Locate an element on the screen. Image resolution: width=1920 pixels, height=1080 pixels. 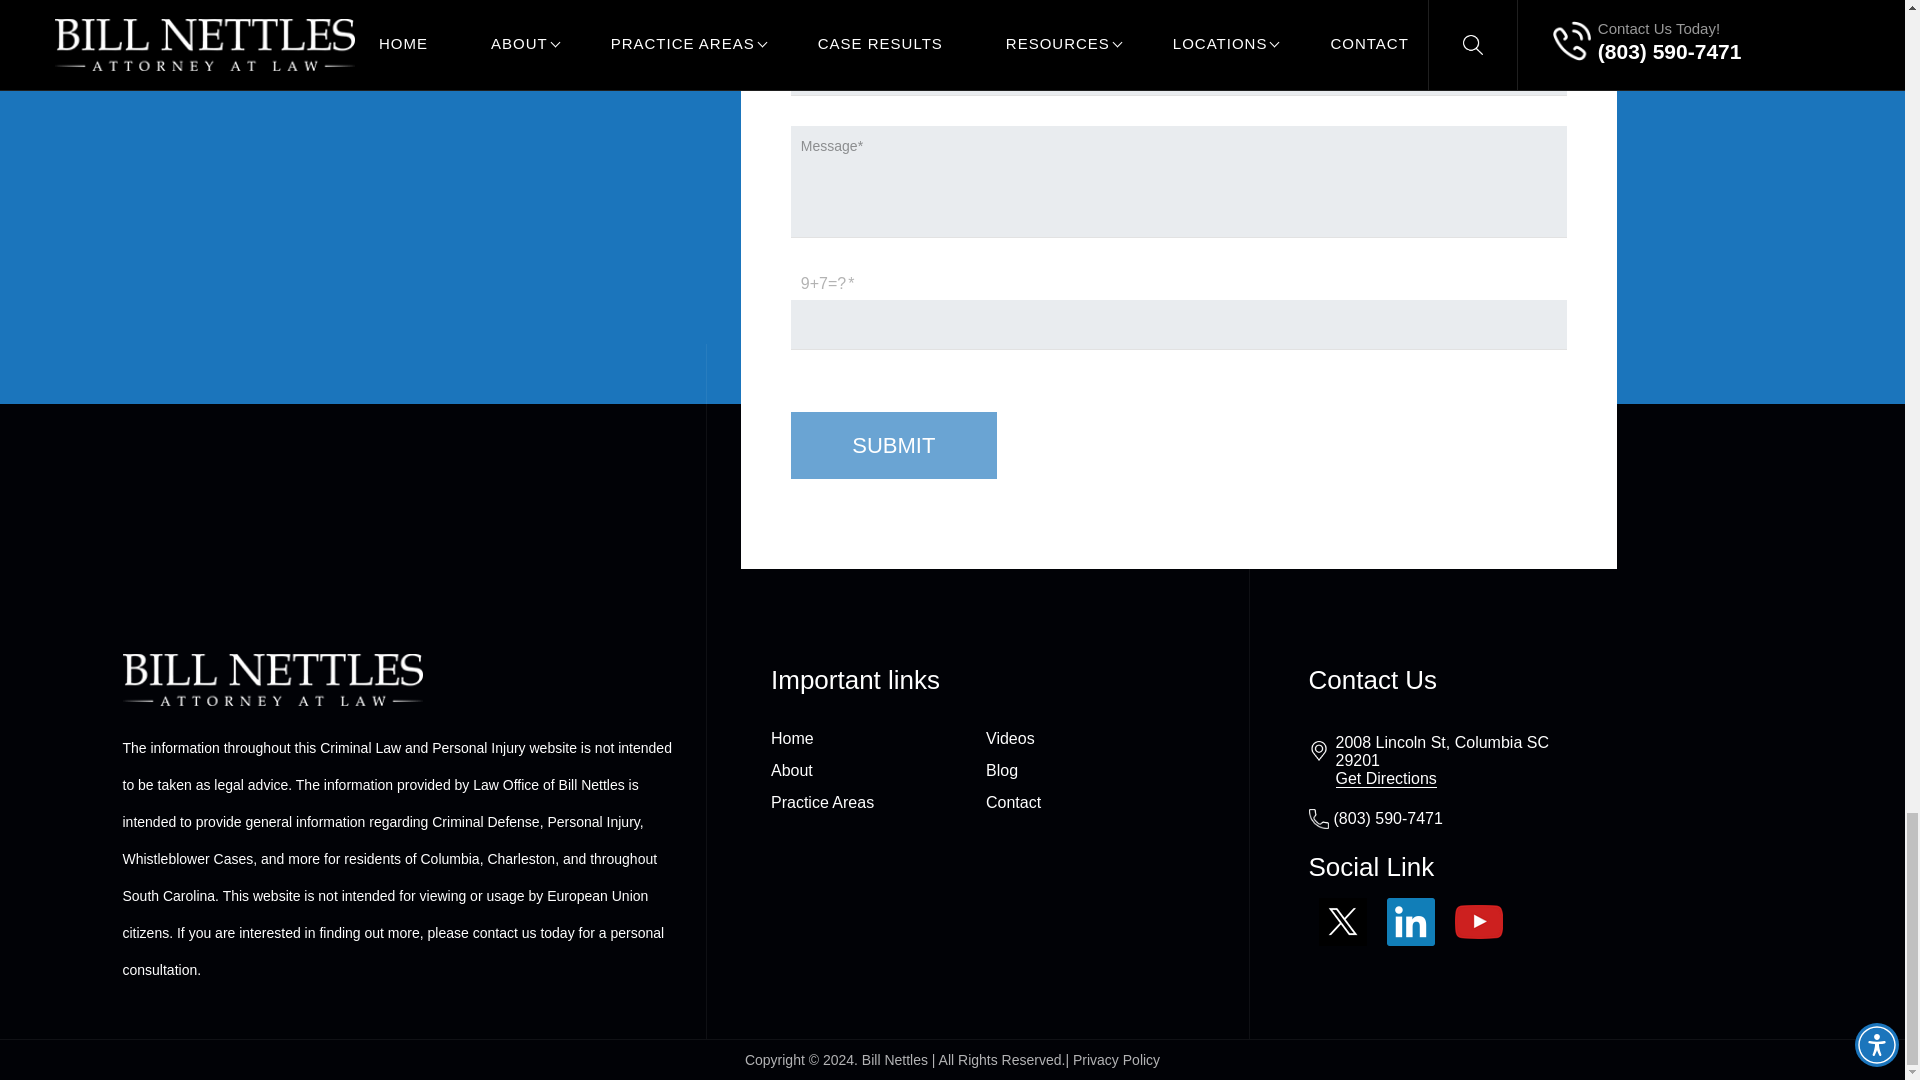
Submit is located at coordinates (894, 444).